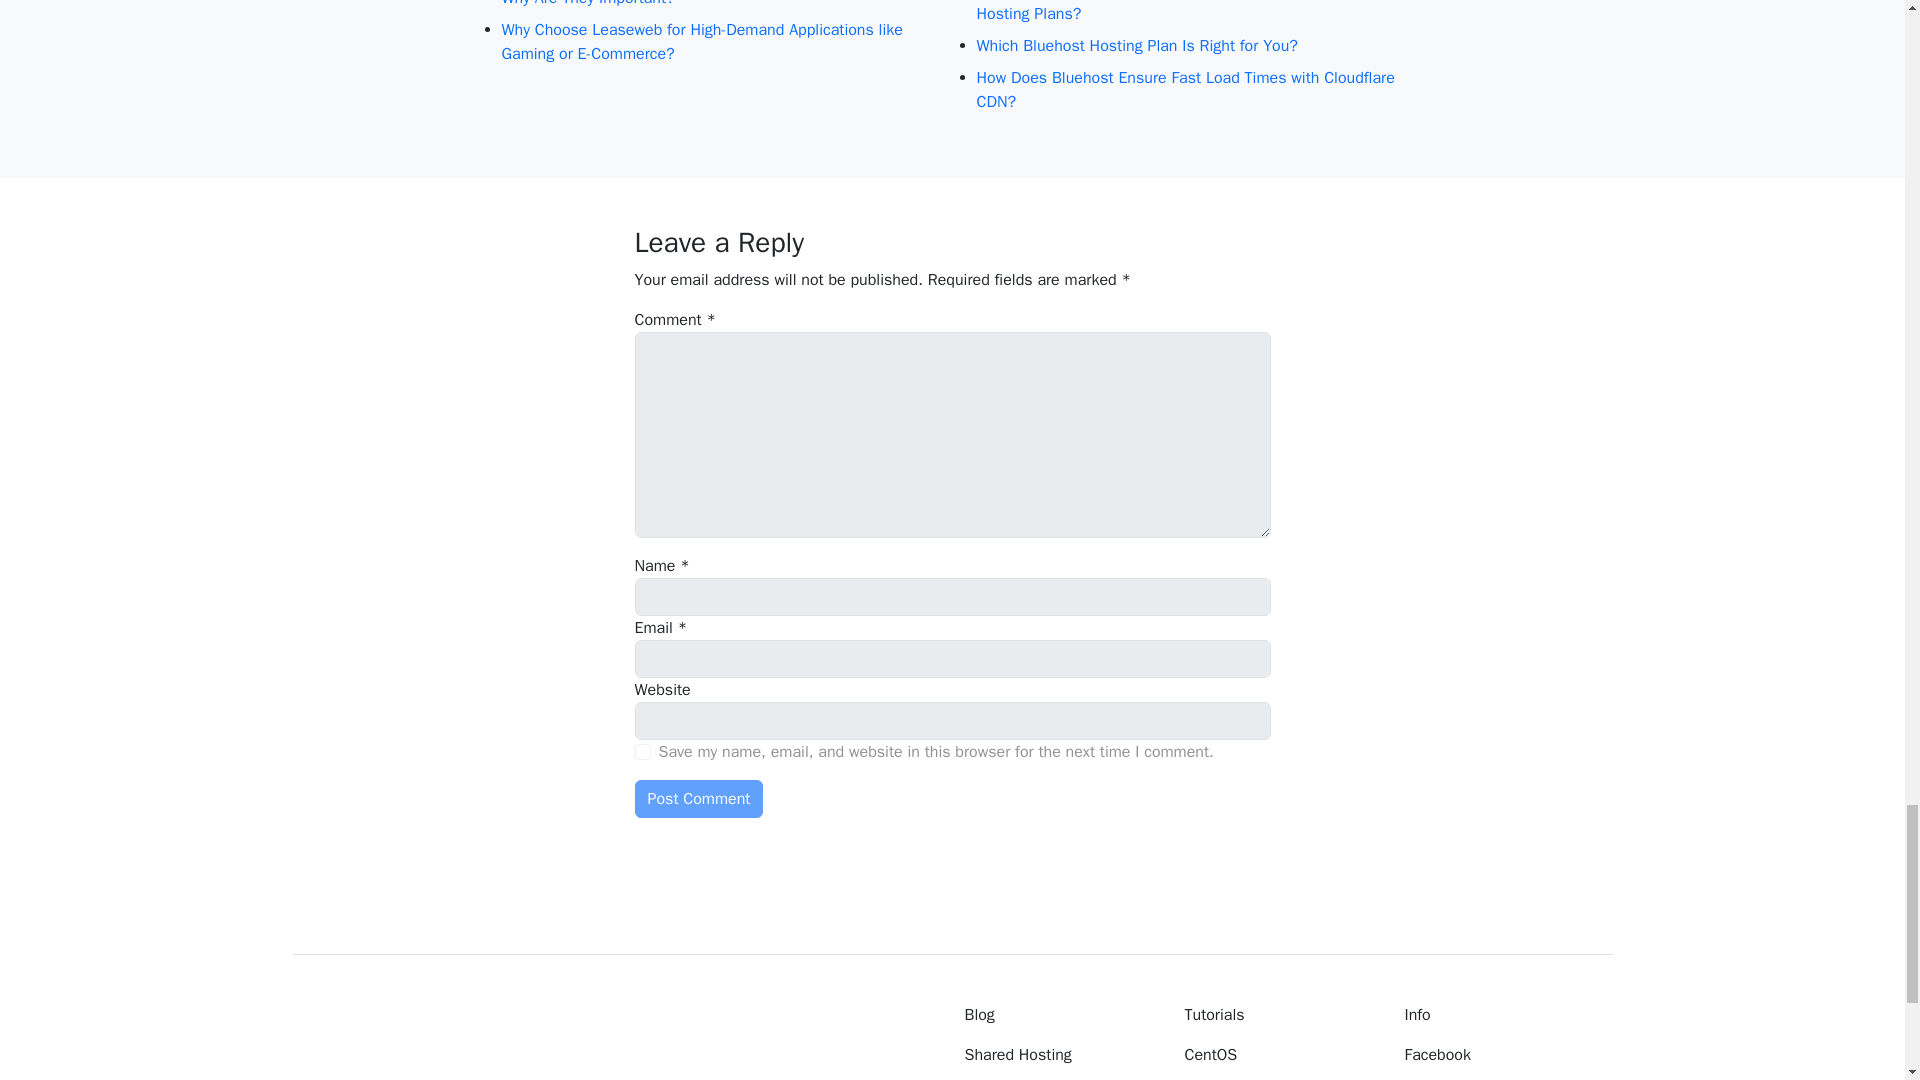  I want to click on Which Bluehost Hosting Plan Is Right for You?, so click(1189, 46).